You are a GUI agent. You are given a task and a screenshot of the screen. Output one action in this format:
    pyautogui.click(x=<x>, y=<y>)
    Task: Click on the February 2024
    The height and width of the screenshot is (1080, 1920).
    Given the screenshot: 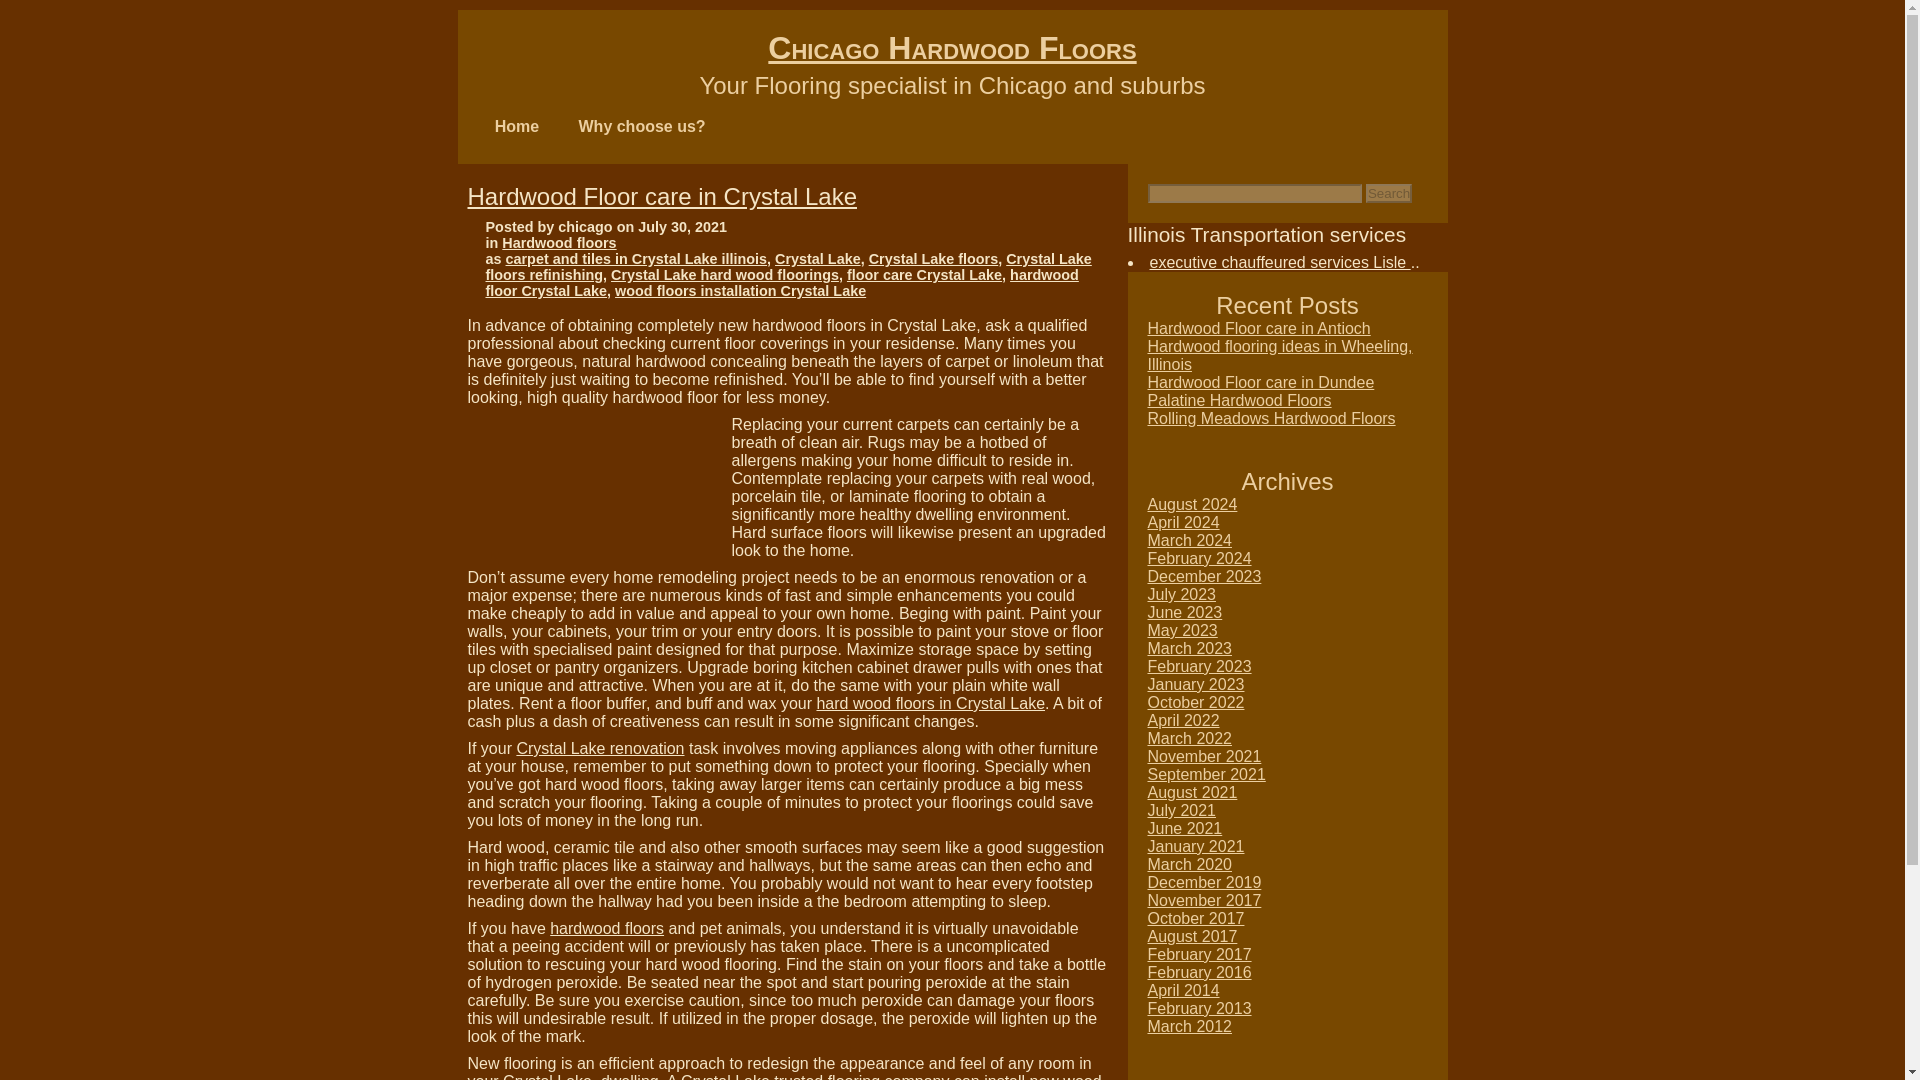 What is the action you would take?
    pyautogui.click(x=1200, y=558)
    